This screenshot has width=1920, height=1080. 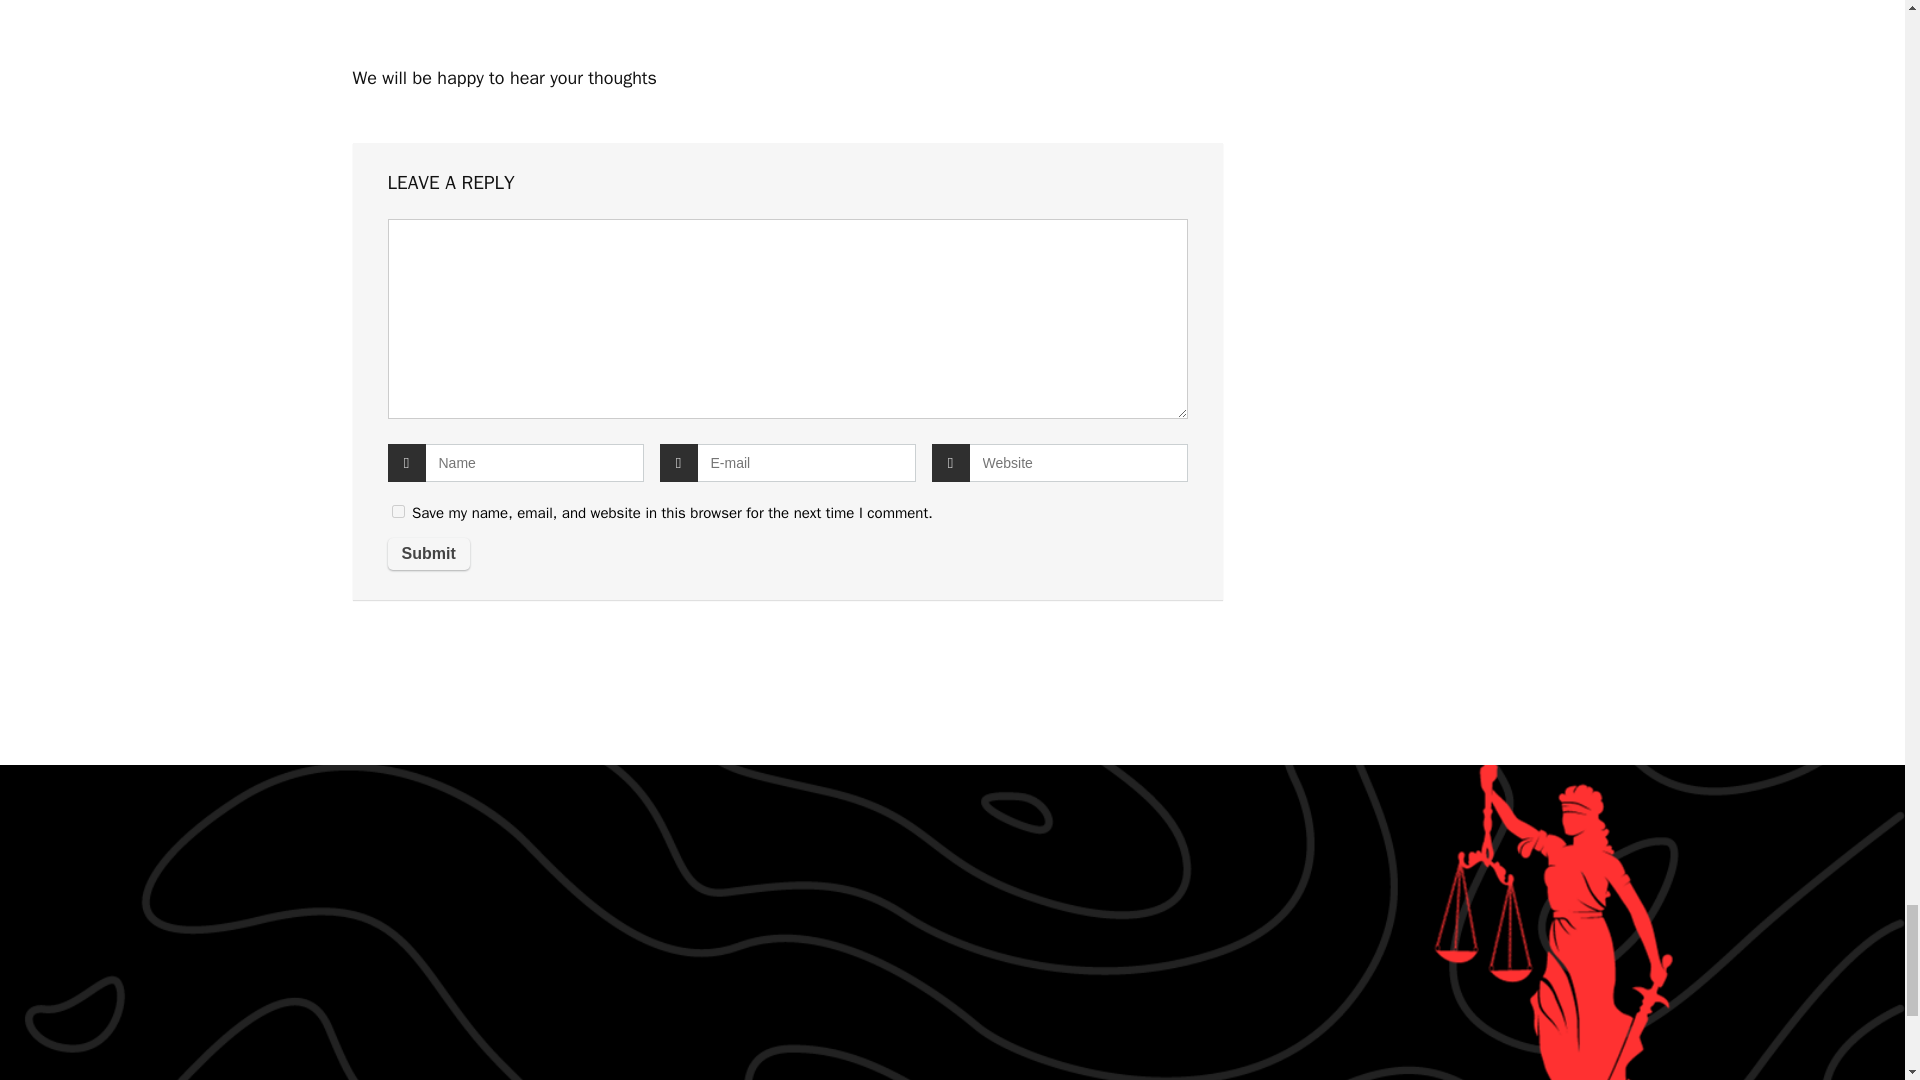 I want to click on yes, so click(x=398, y=512).